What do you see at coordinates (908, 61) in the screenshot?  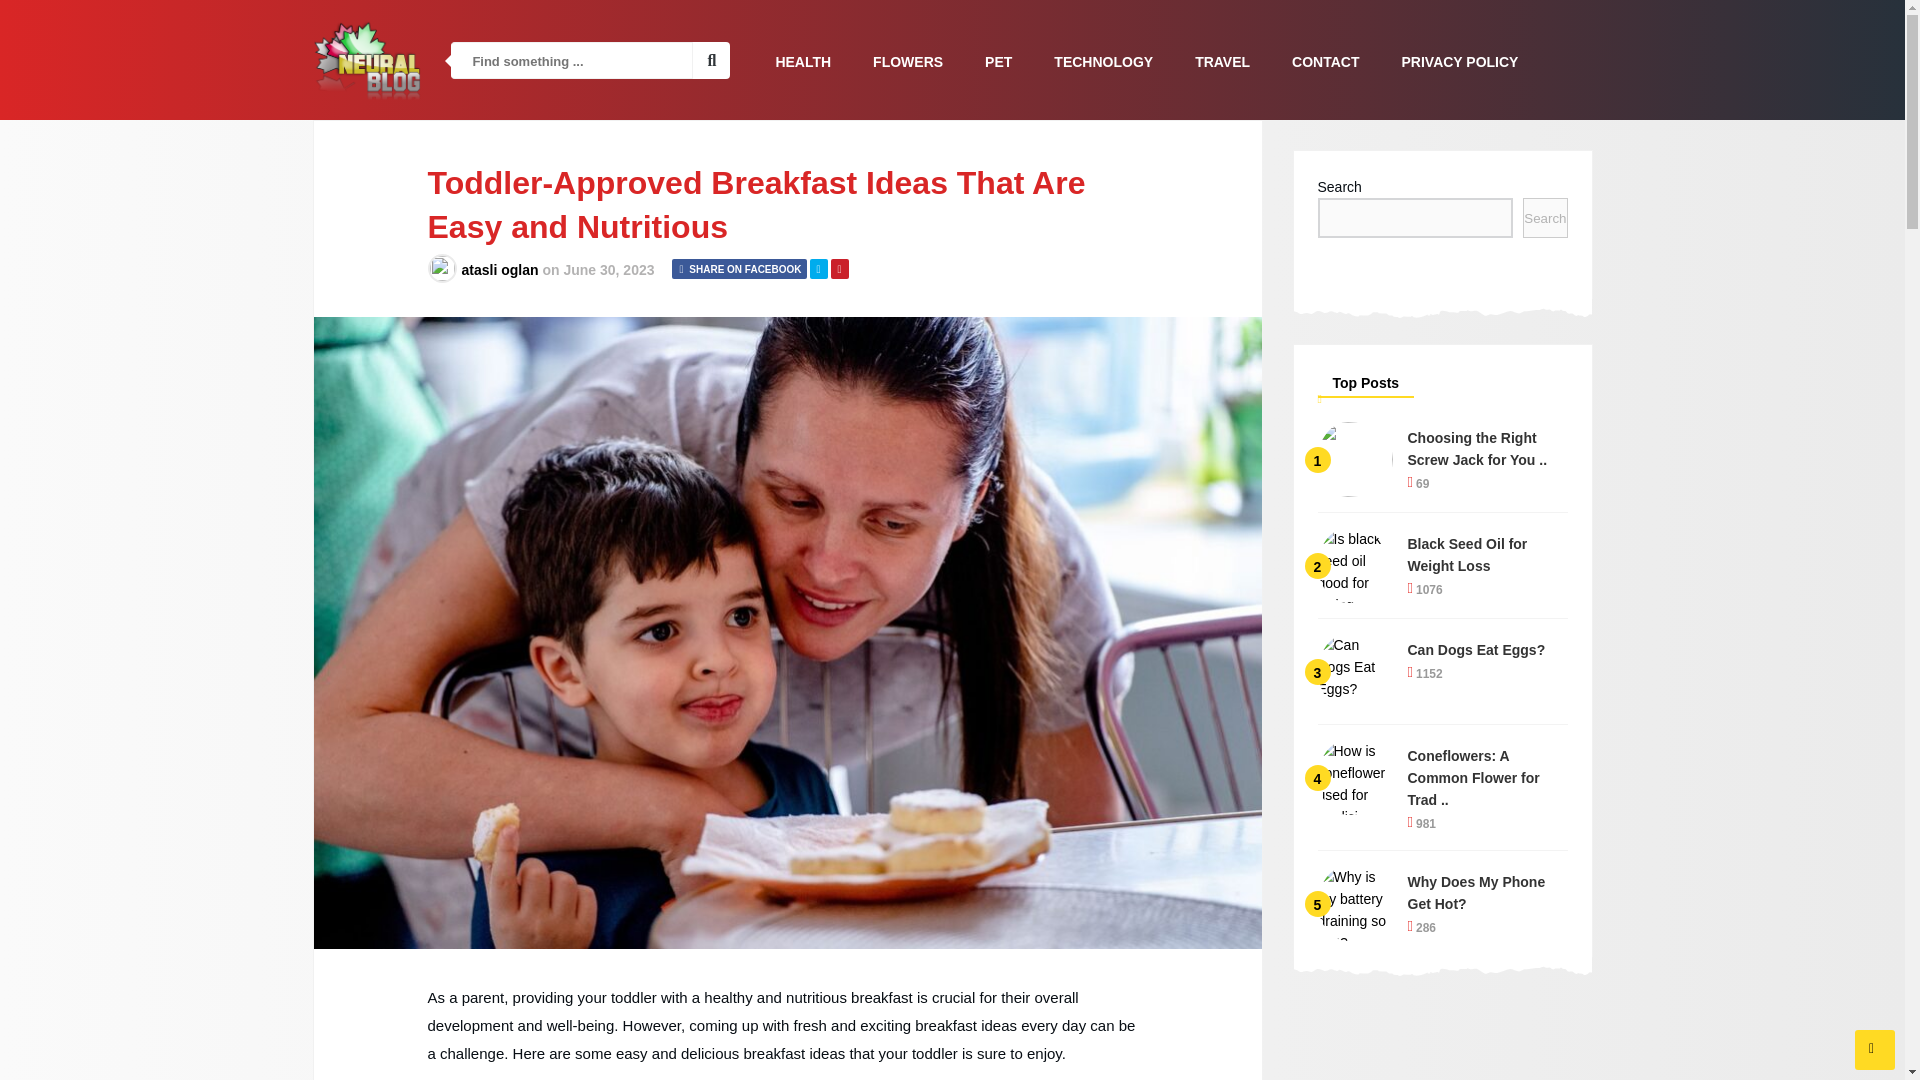 I see `FLOWERS` at bounding box center [908, 61].